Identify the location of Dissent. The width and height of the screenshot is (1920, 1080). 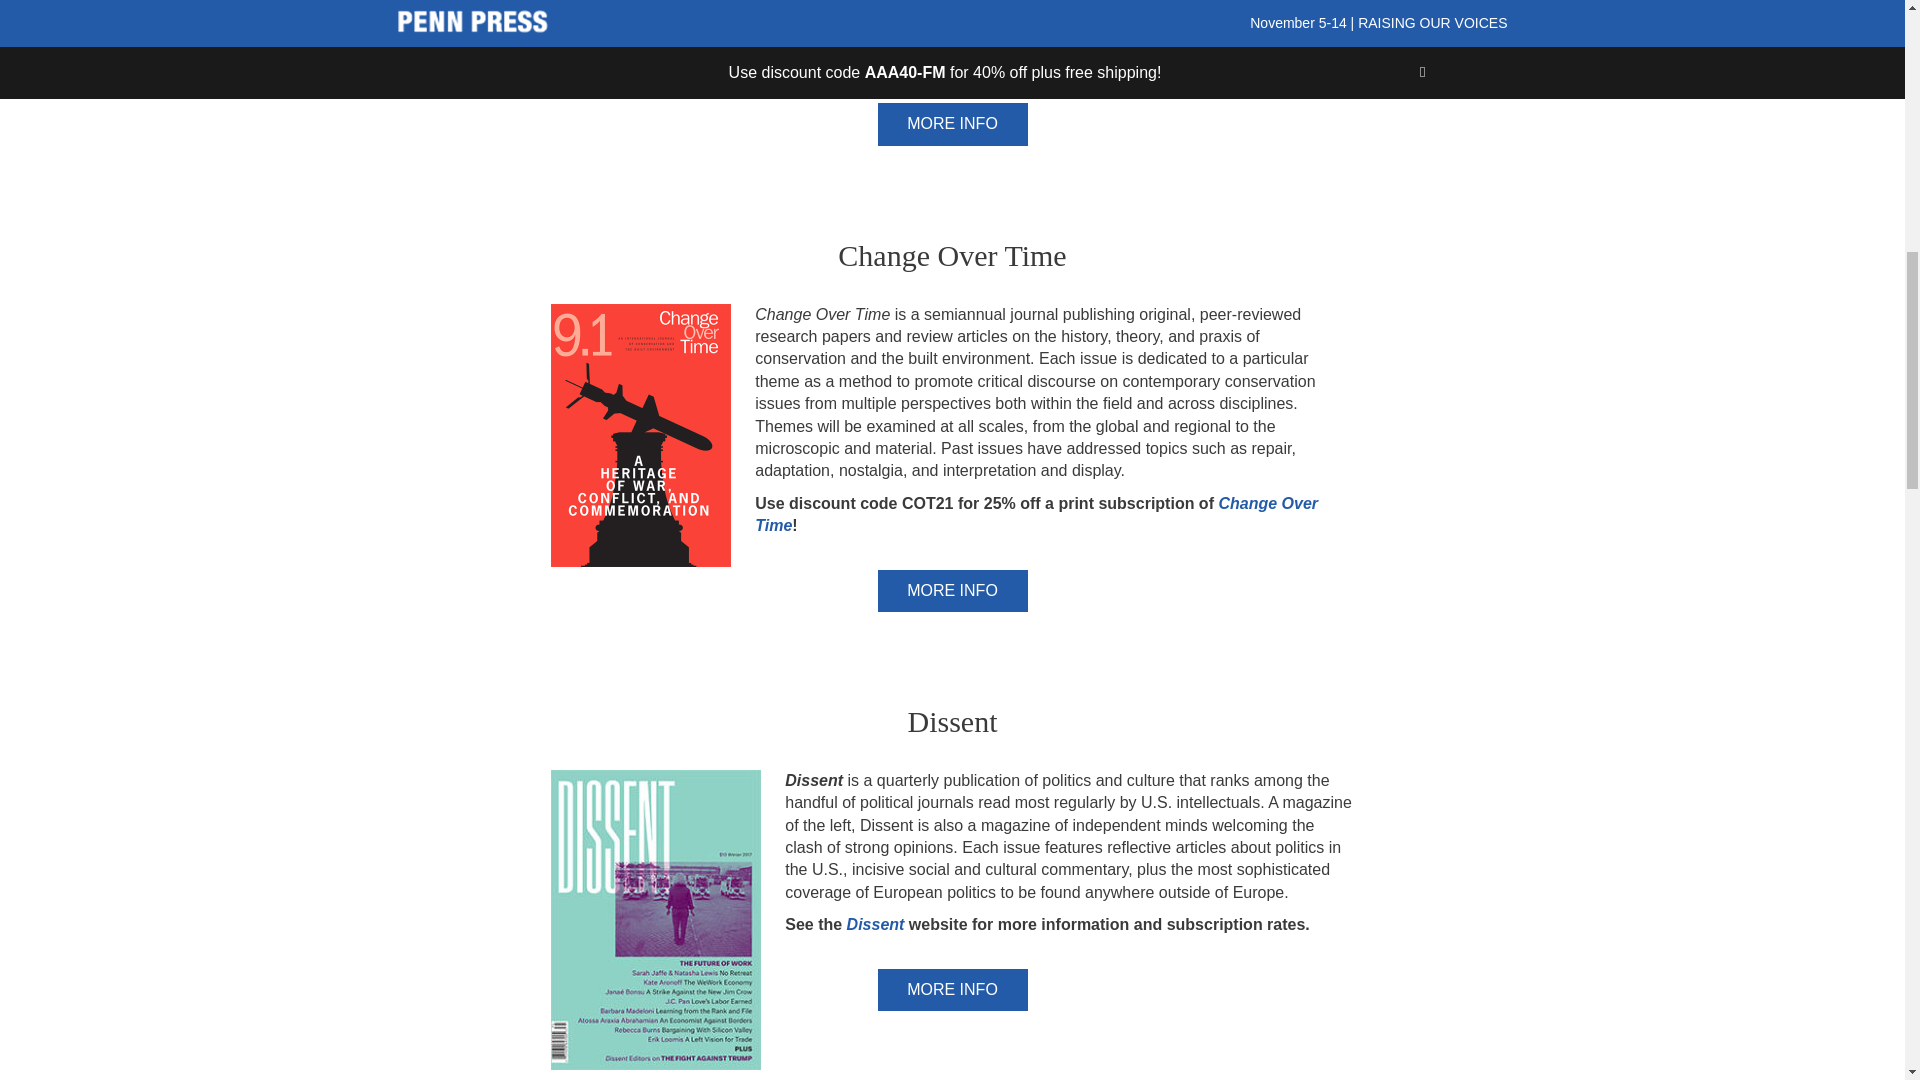
(875, 924).